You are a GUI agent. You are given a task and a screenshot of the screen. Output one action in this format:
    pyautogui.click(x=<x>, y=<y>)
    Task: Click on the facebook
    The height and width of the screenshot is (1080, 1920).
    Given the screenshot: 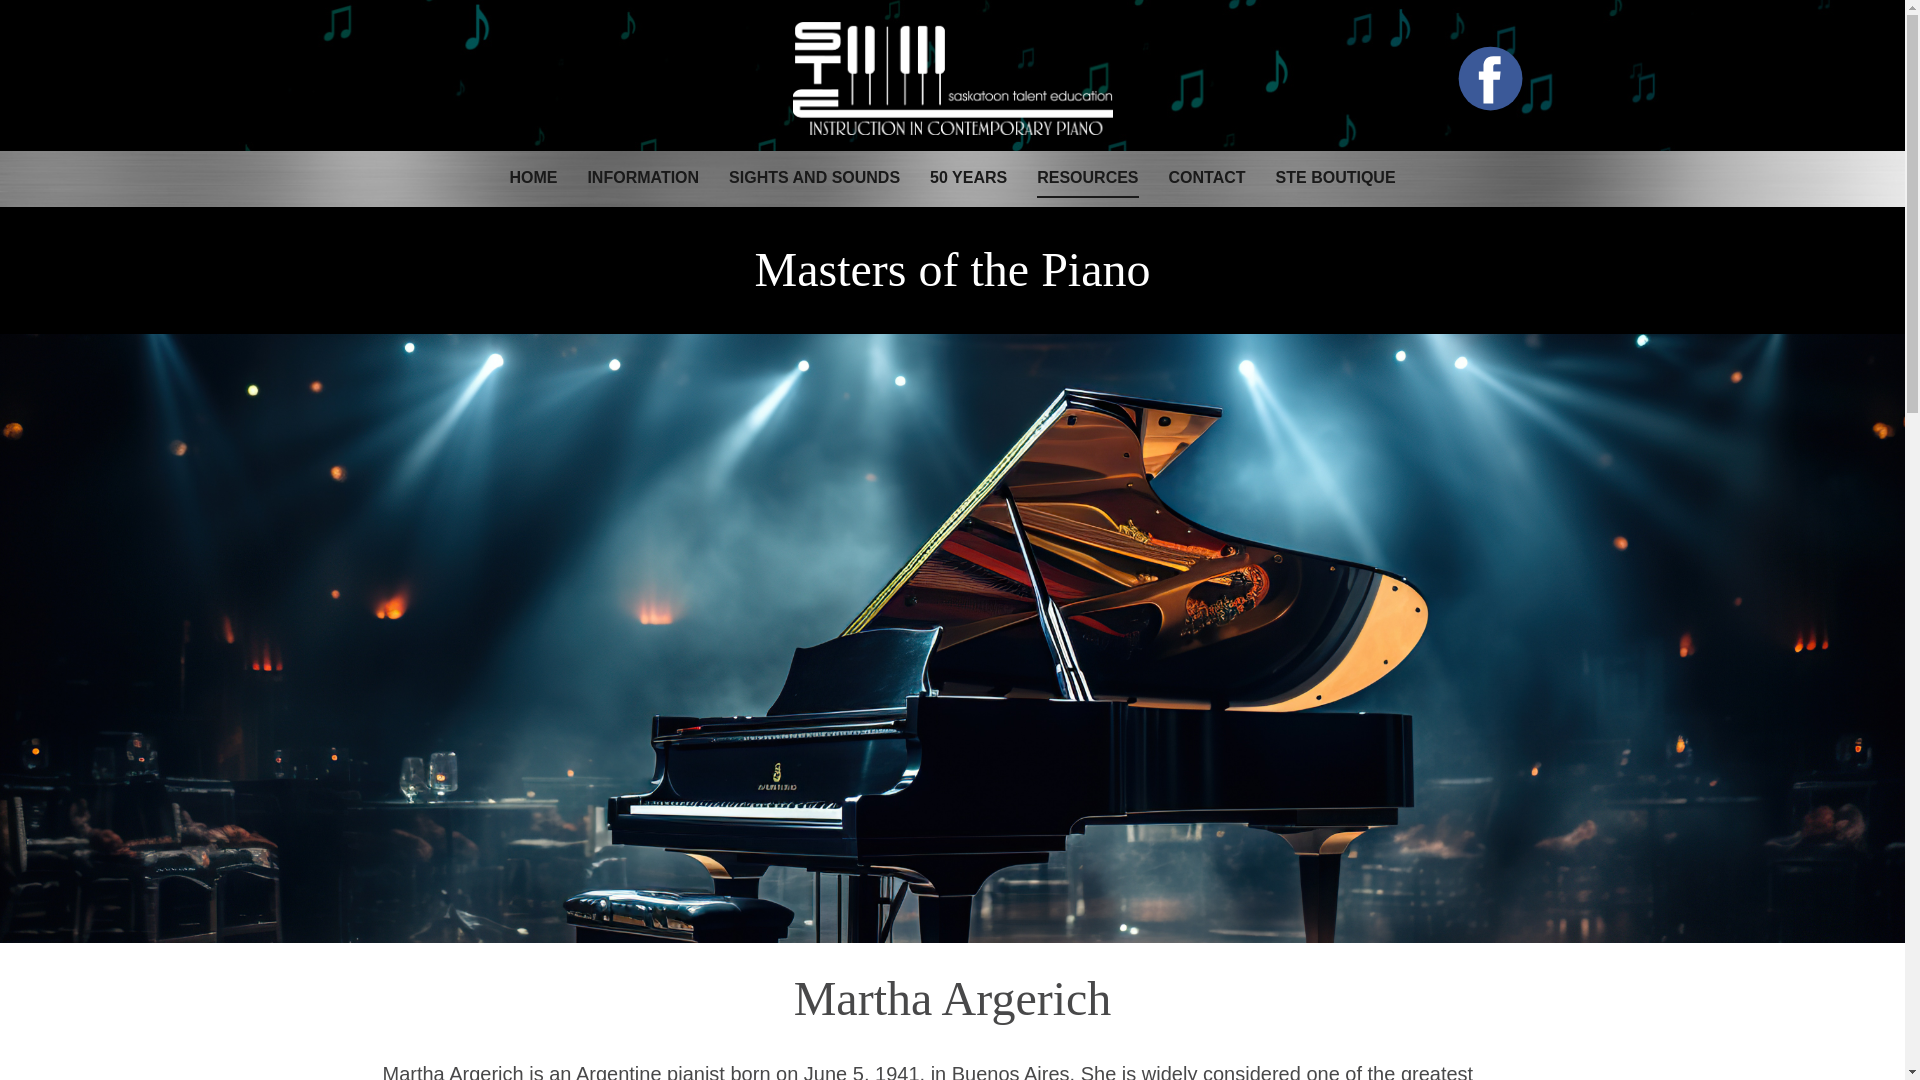 What is the action you would take?
    pyautogui.click(x=1490, y=78)
    